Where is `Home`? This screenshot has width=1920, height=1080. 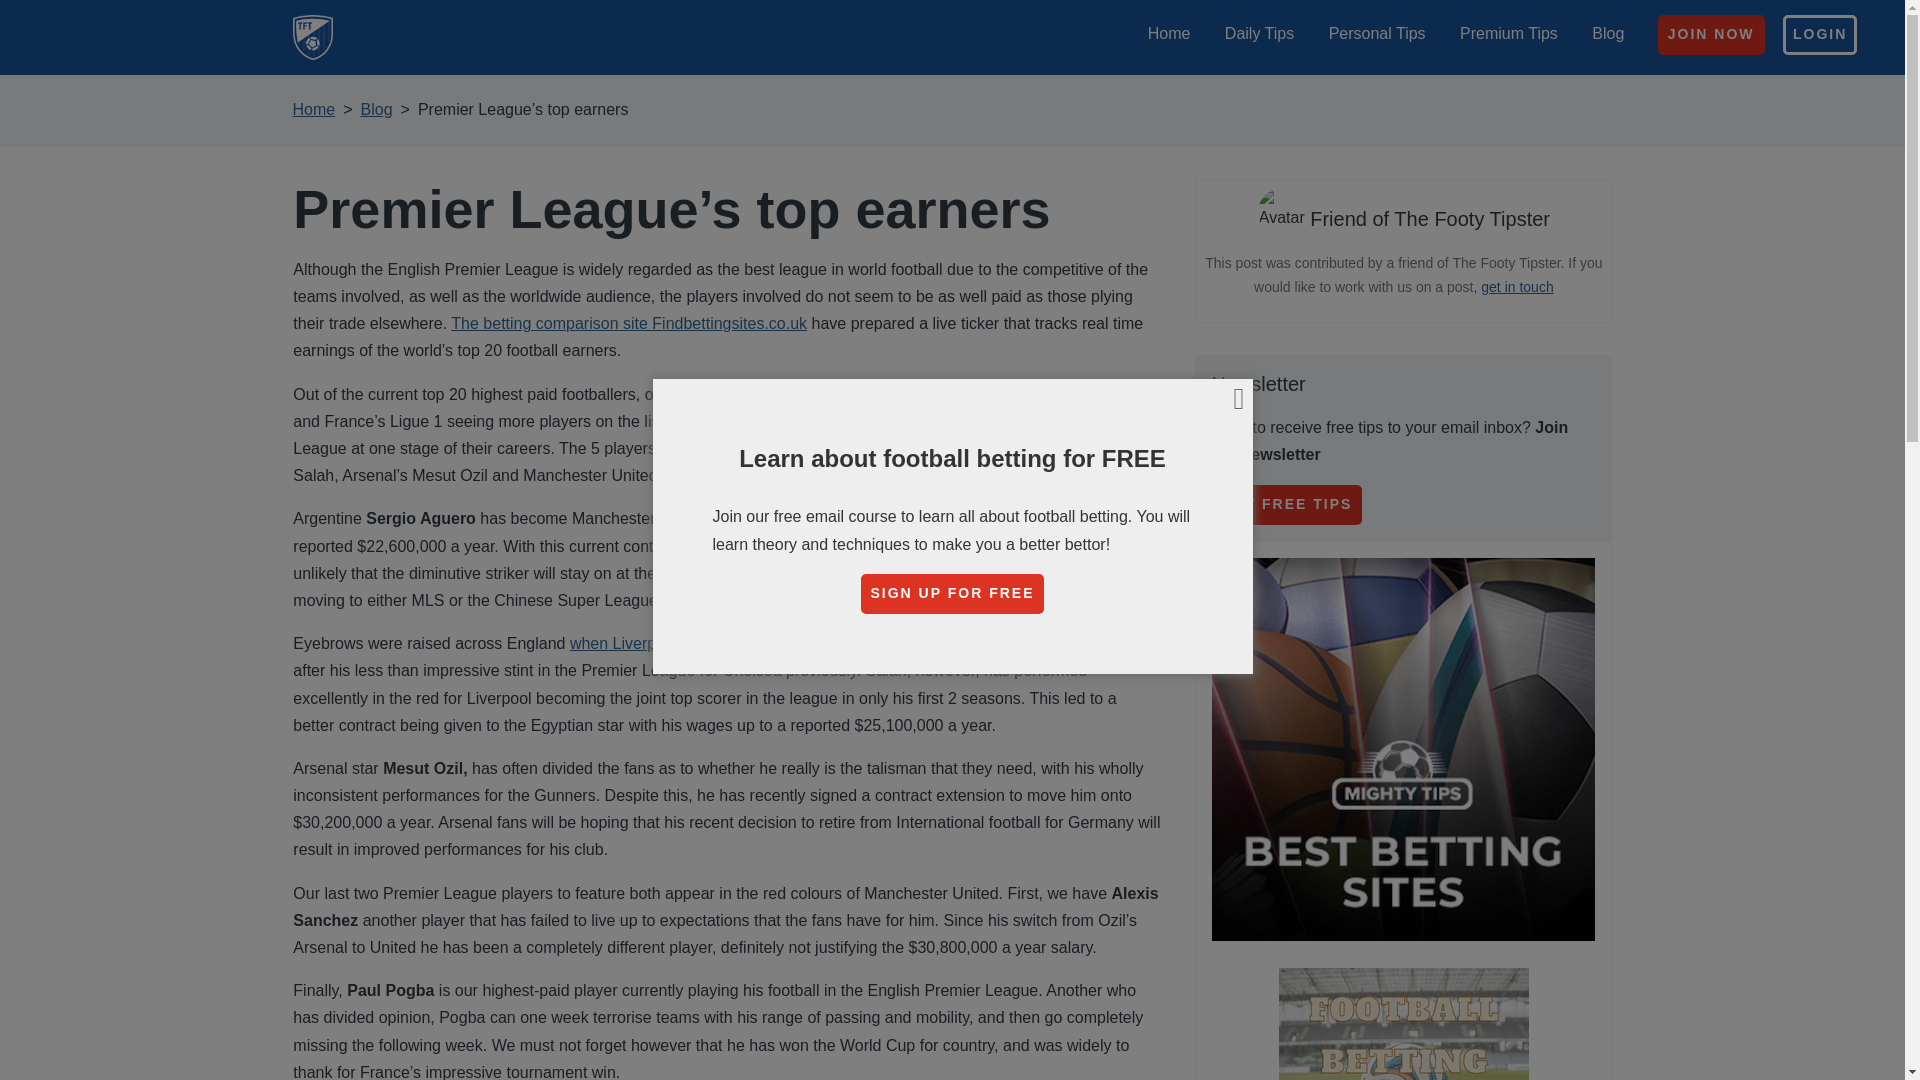
Home is located at coordinates (1168, 33).